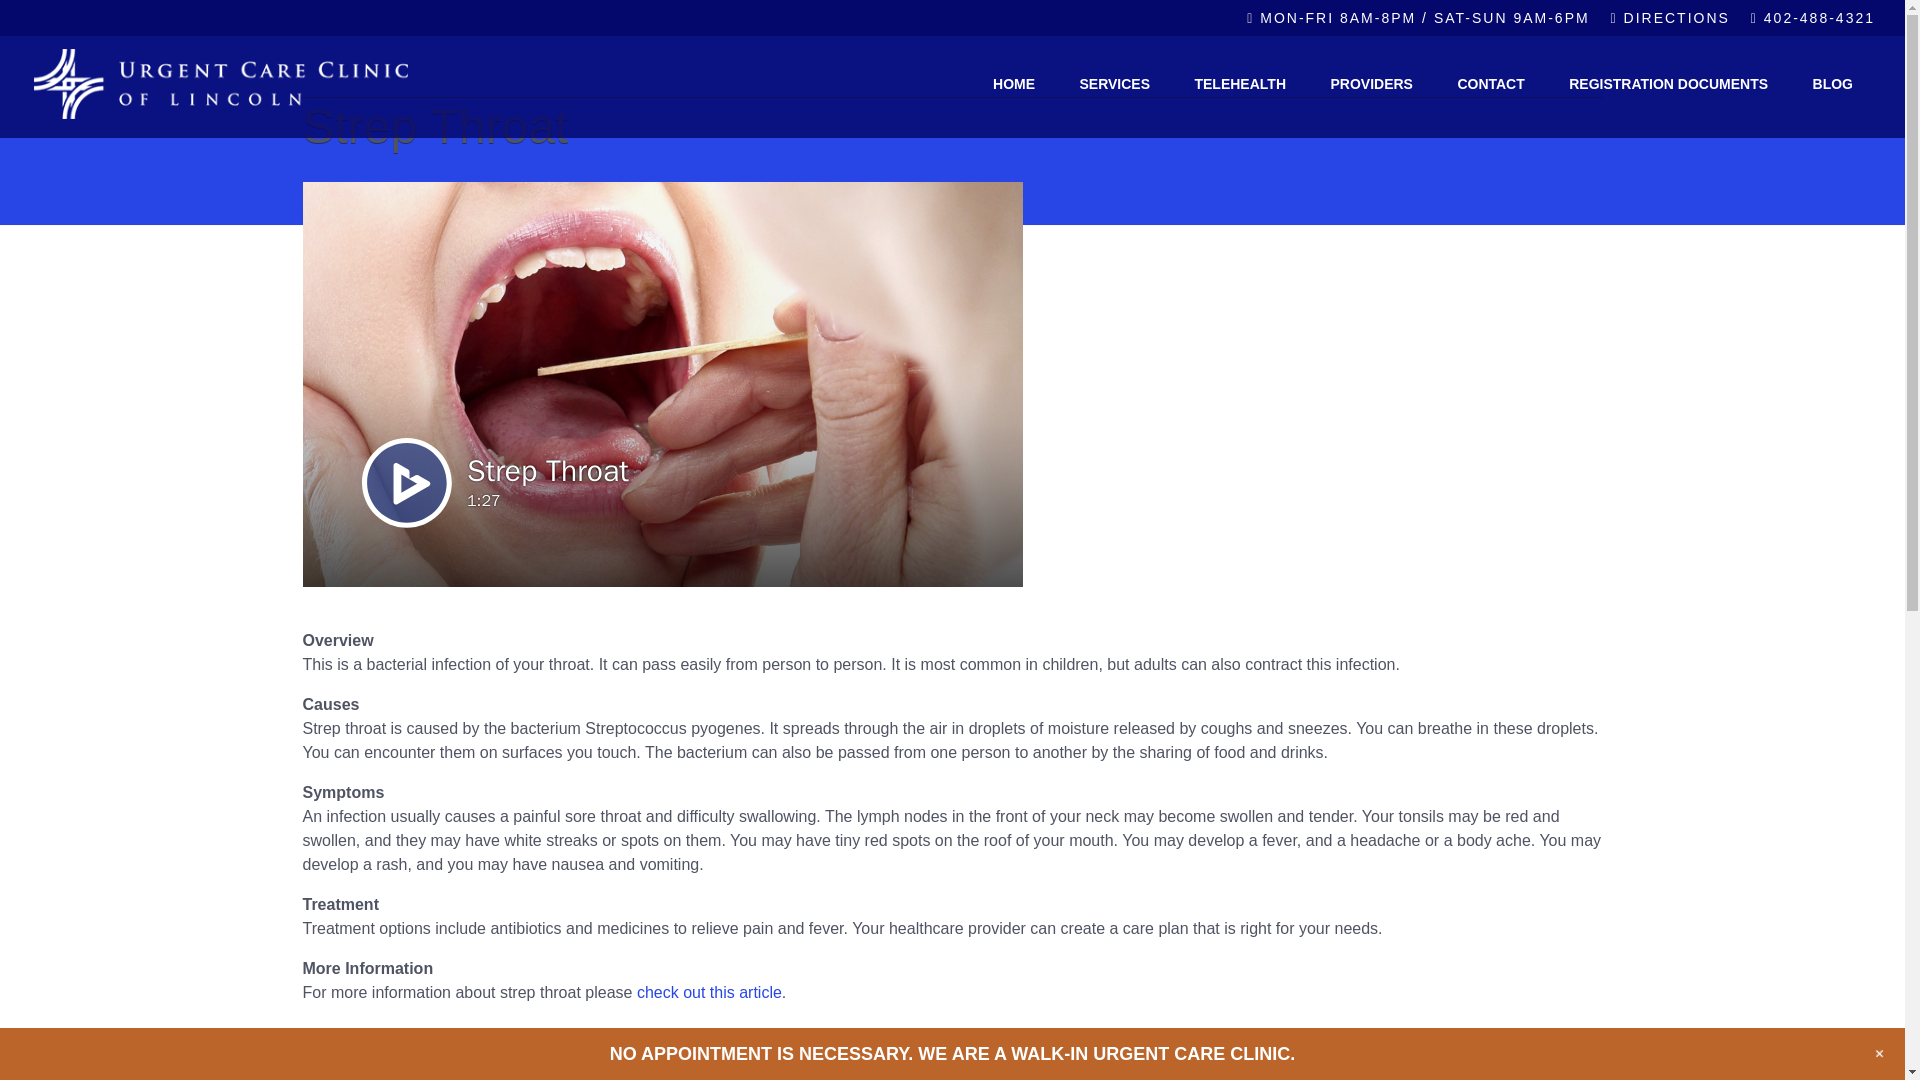 The image size is (1920, 1080). Describe the element at coordinates (1833, 83) in the screenshot. I see `BLOG` at that location.